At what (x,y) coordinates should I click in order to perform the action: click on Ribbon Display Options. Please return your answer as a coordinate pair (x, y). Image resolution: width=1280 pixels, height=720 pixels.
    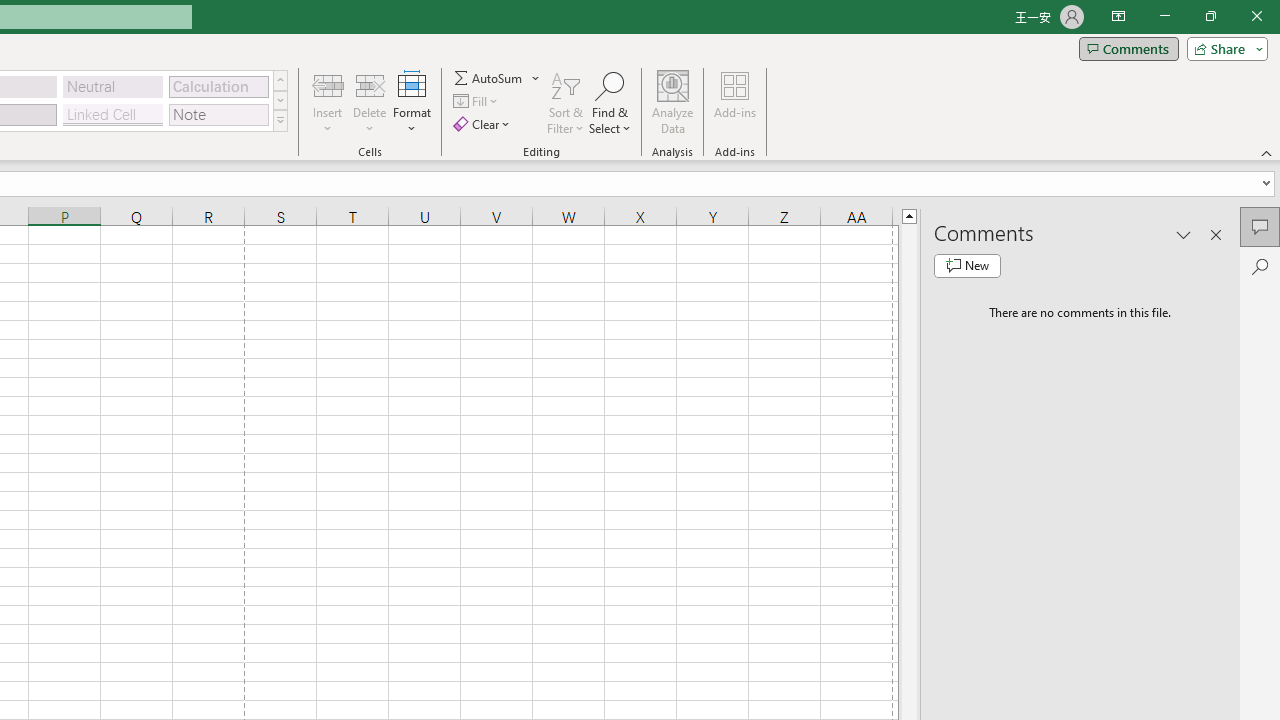
    Looking at the image, I should click on (1118, 16).